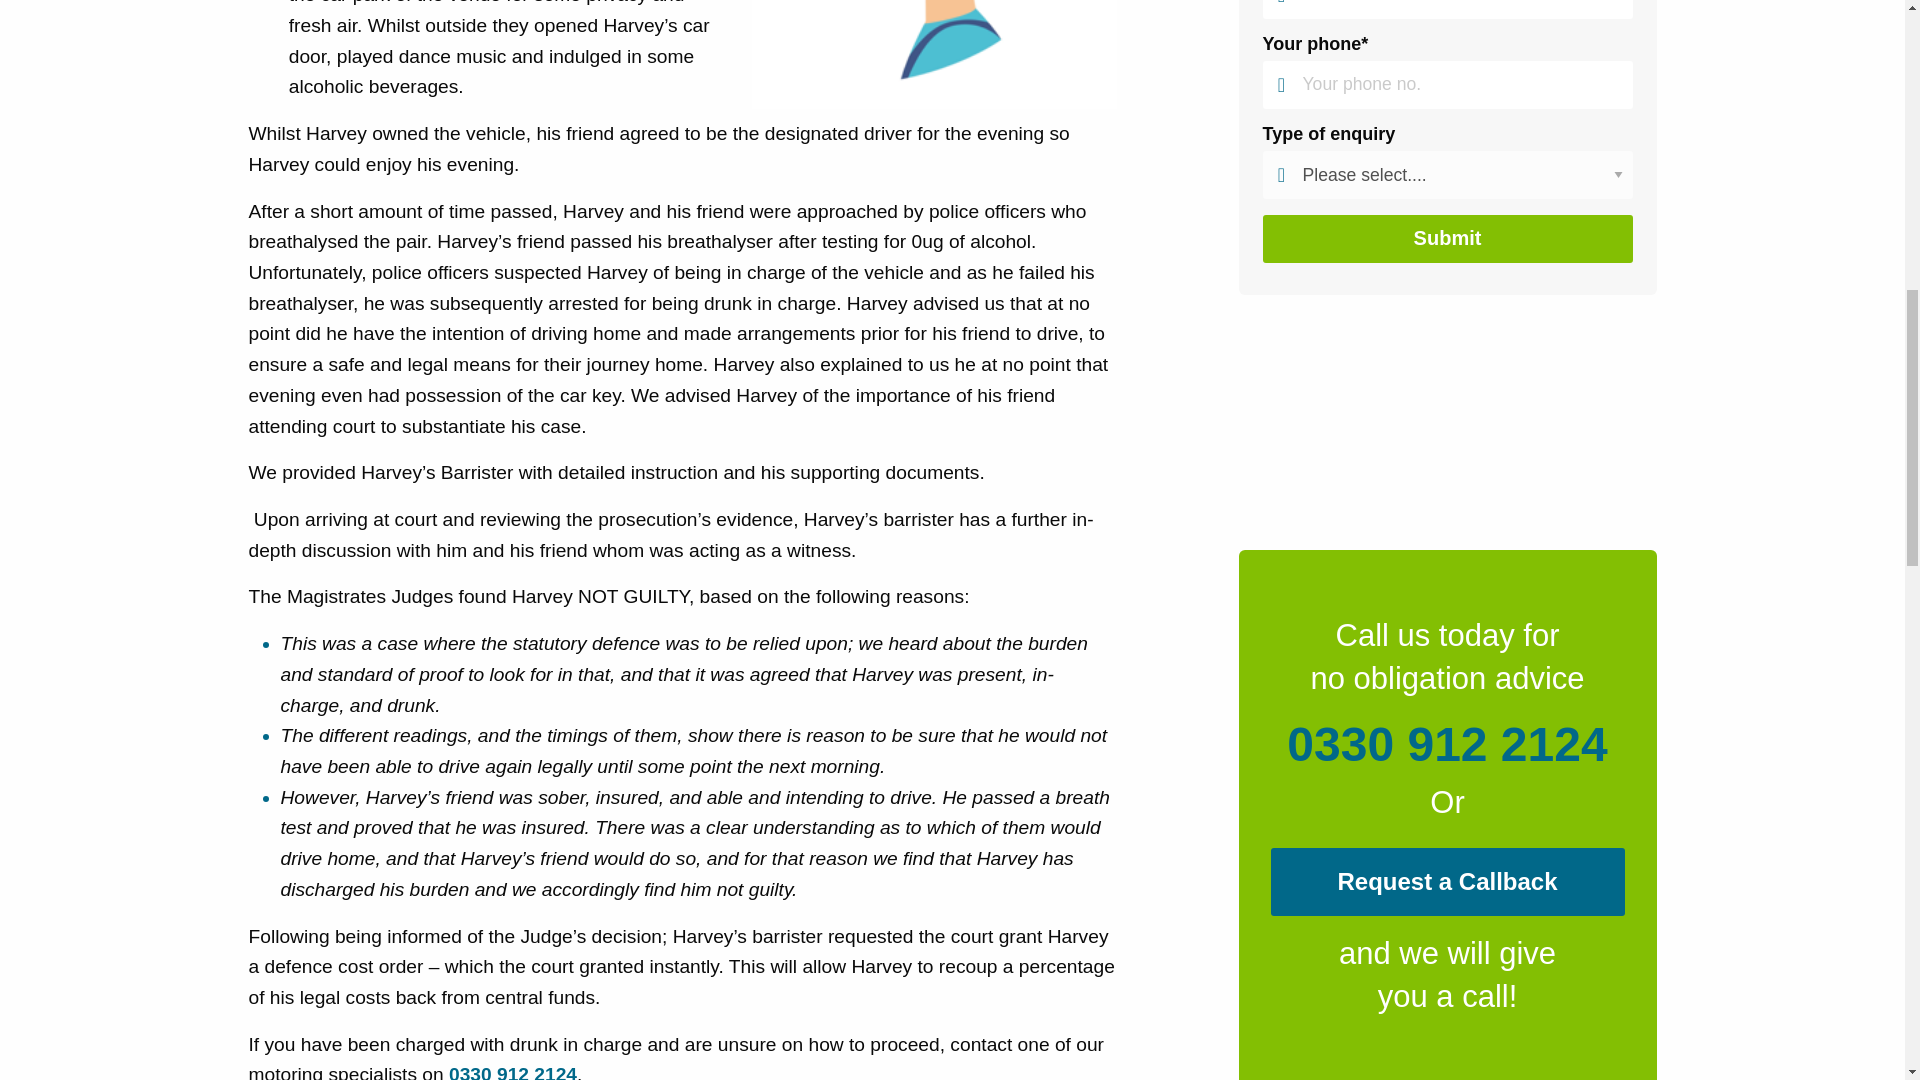 This screenshot has width=1920, height=1080. Describe the element at coordinates (1446, 238) in the screenshot. I see `Submit` at that location.